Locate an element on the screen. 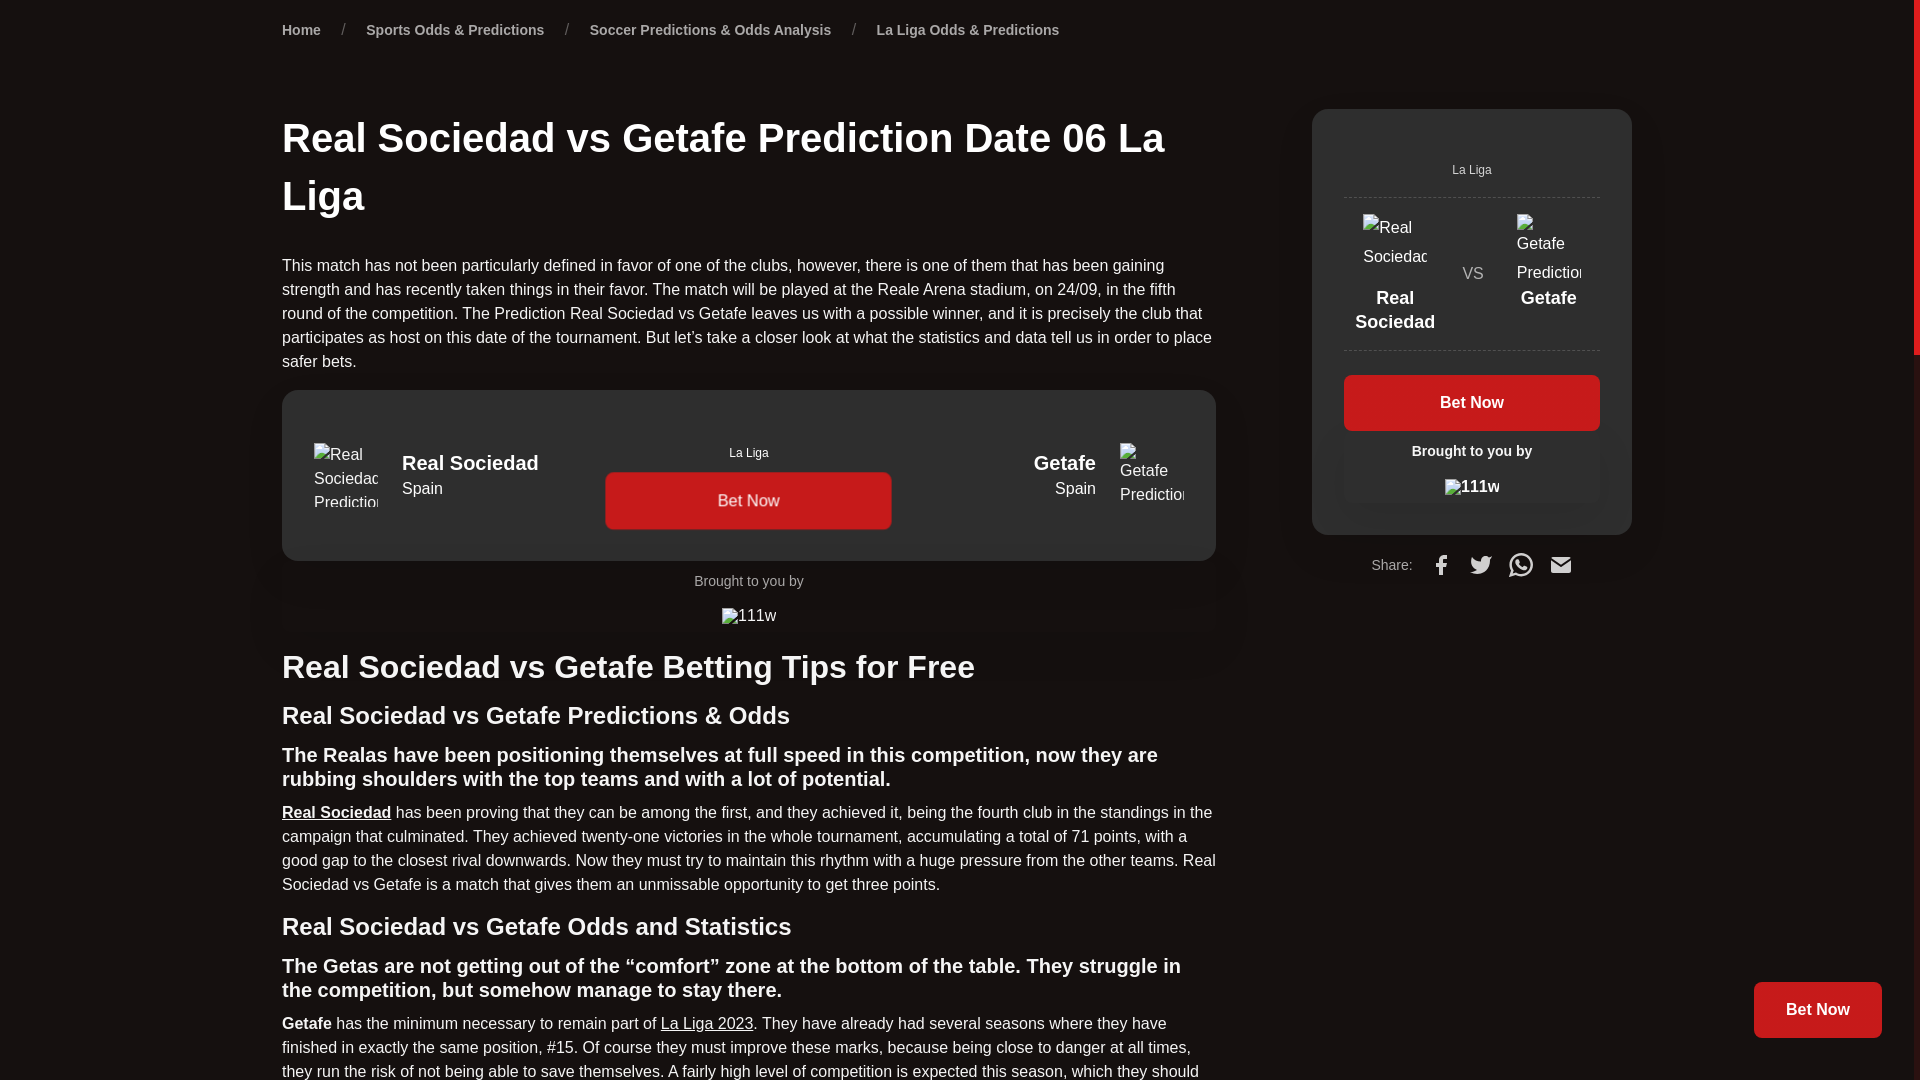 Image resolution: width=1920 pixels, height=1080 pixels. Home is located at coordinates (301, 29).